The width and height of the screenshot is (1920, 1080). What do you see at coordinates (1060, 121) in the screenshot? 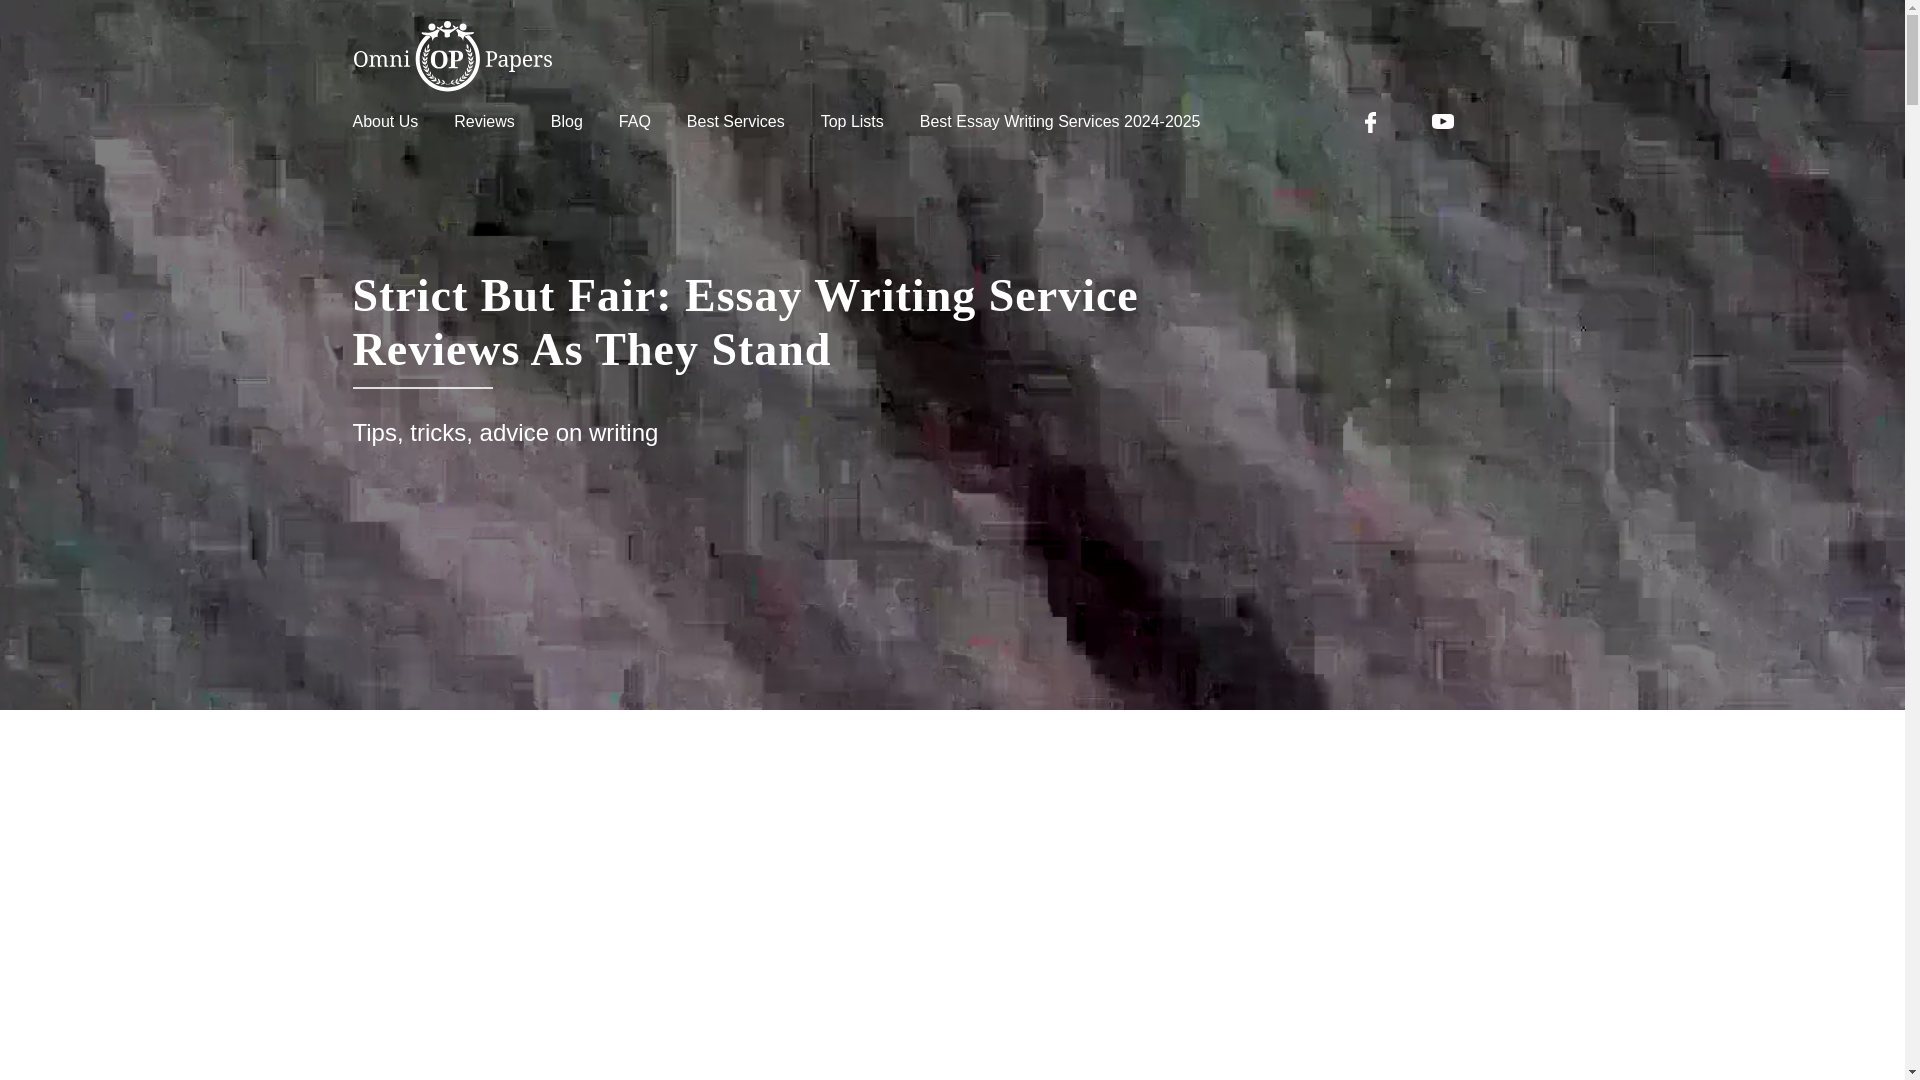
I see `Best Essay Writing Services 2024-2025` at bounding box center [1060, 121].